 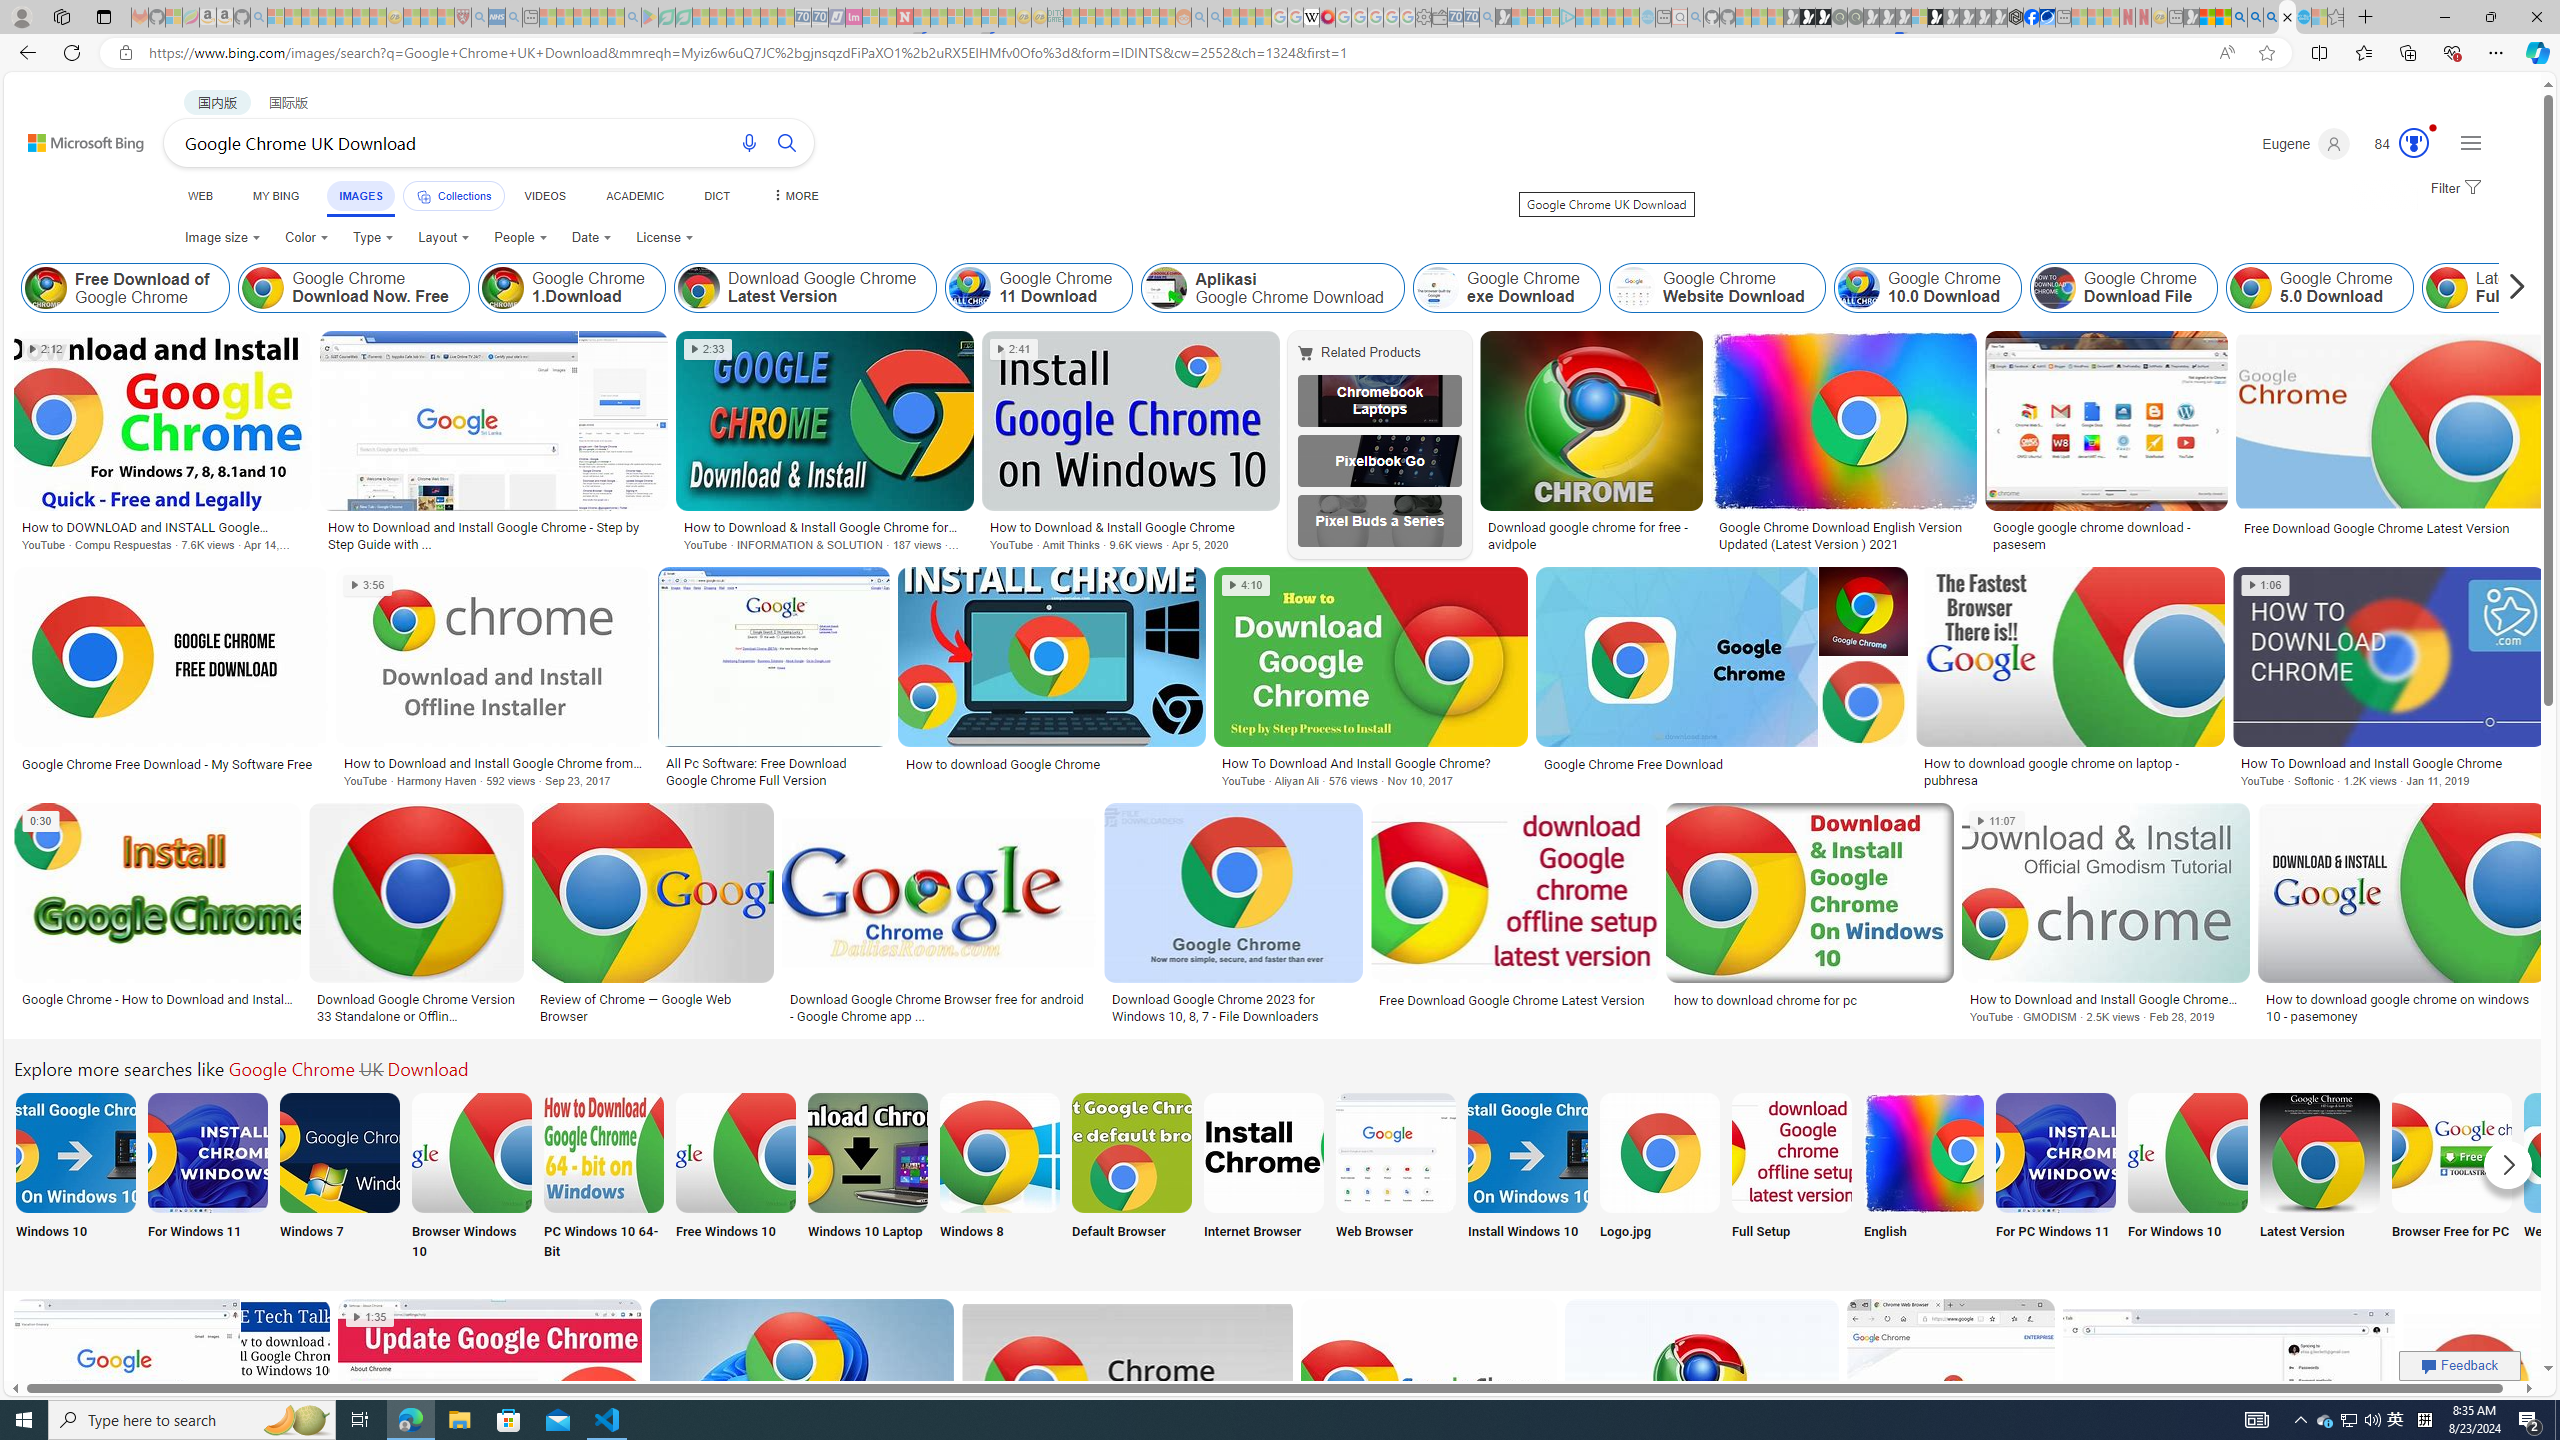 I want to click on Free Download Google Chrome Latest Version, so click(x=1515, y=1000).